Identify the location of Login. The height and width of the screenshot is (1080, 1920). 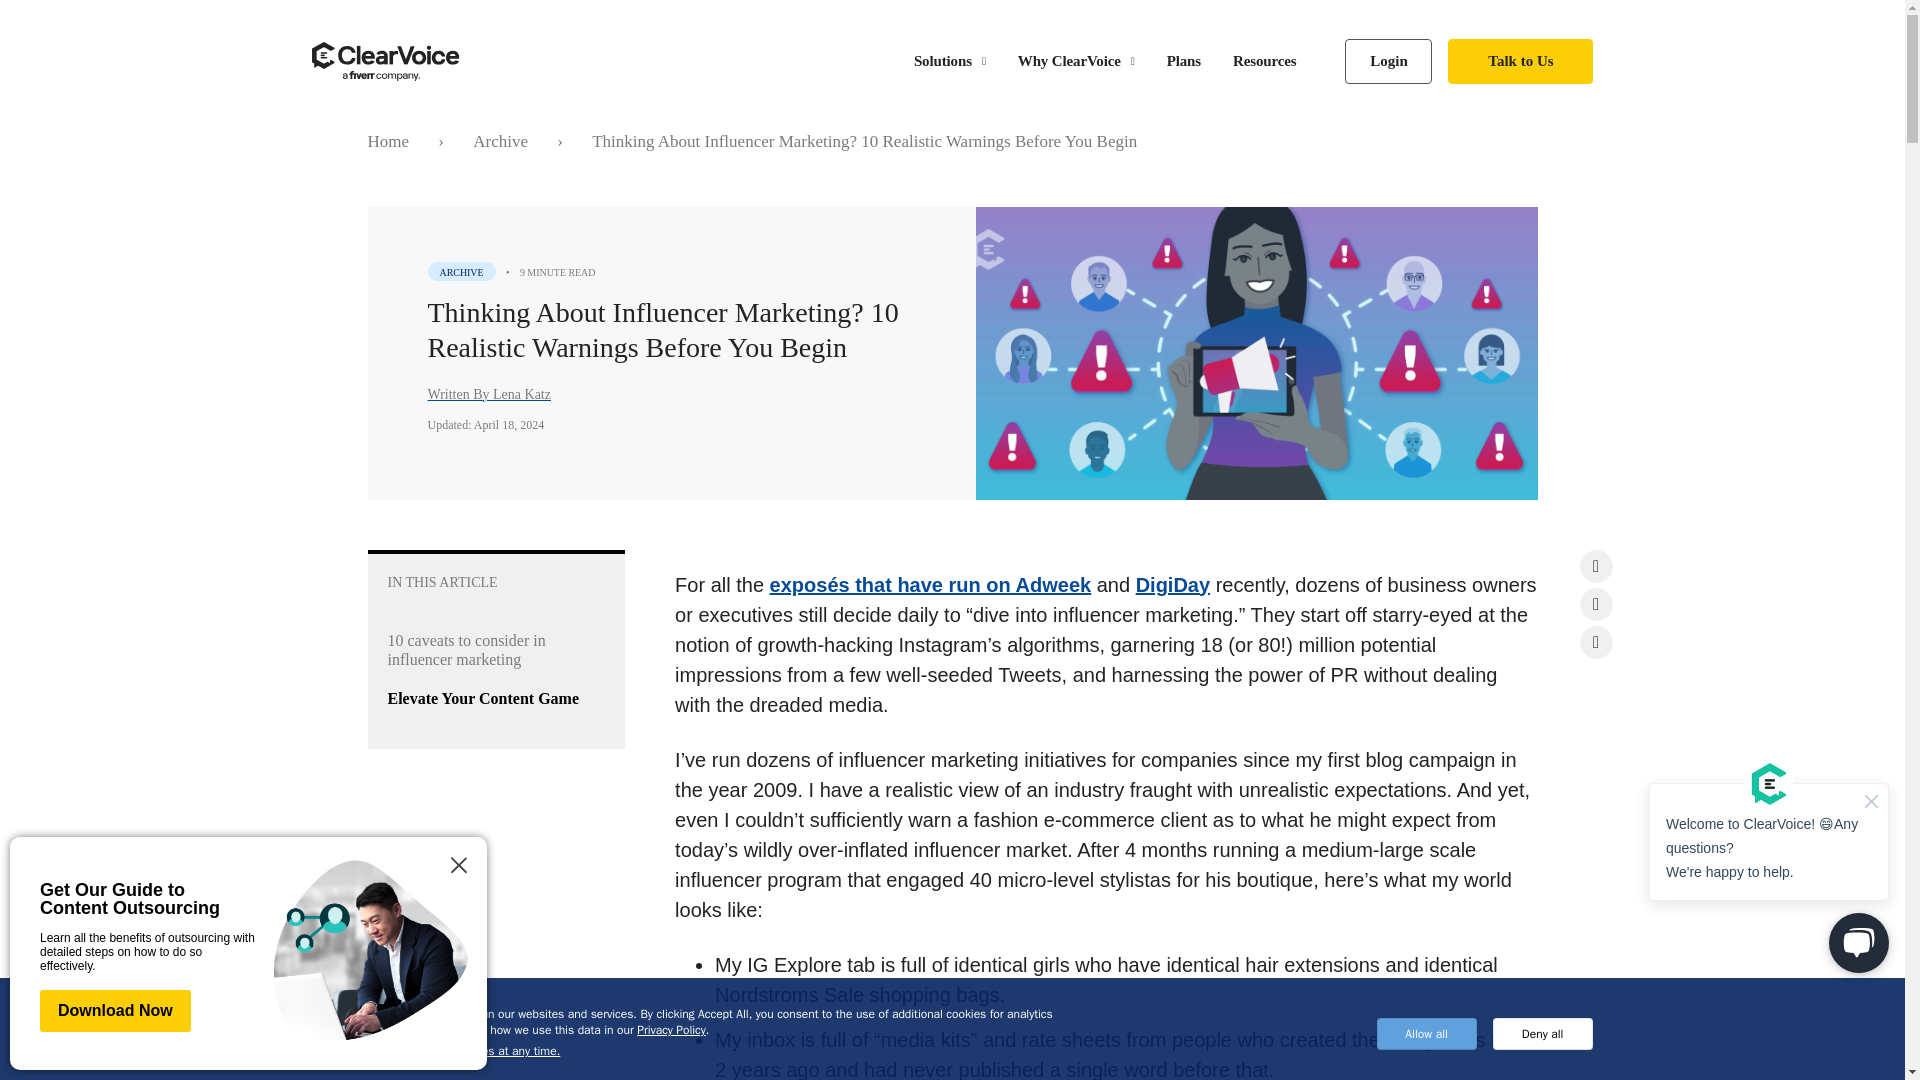
(1388, 61).